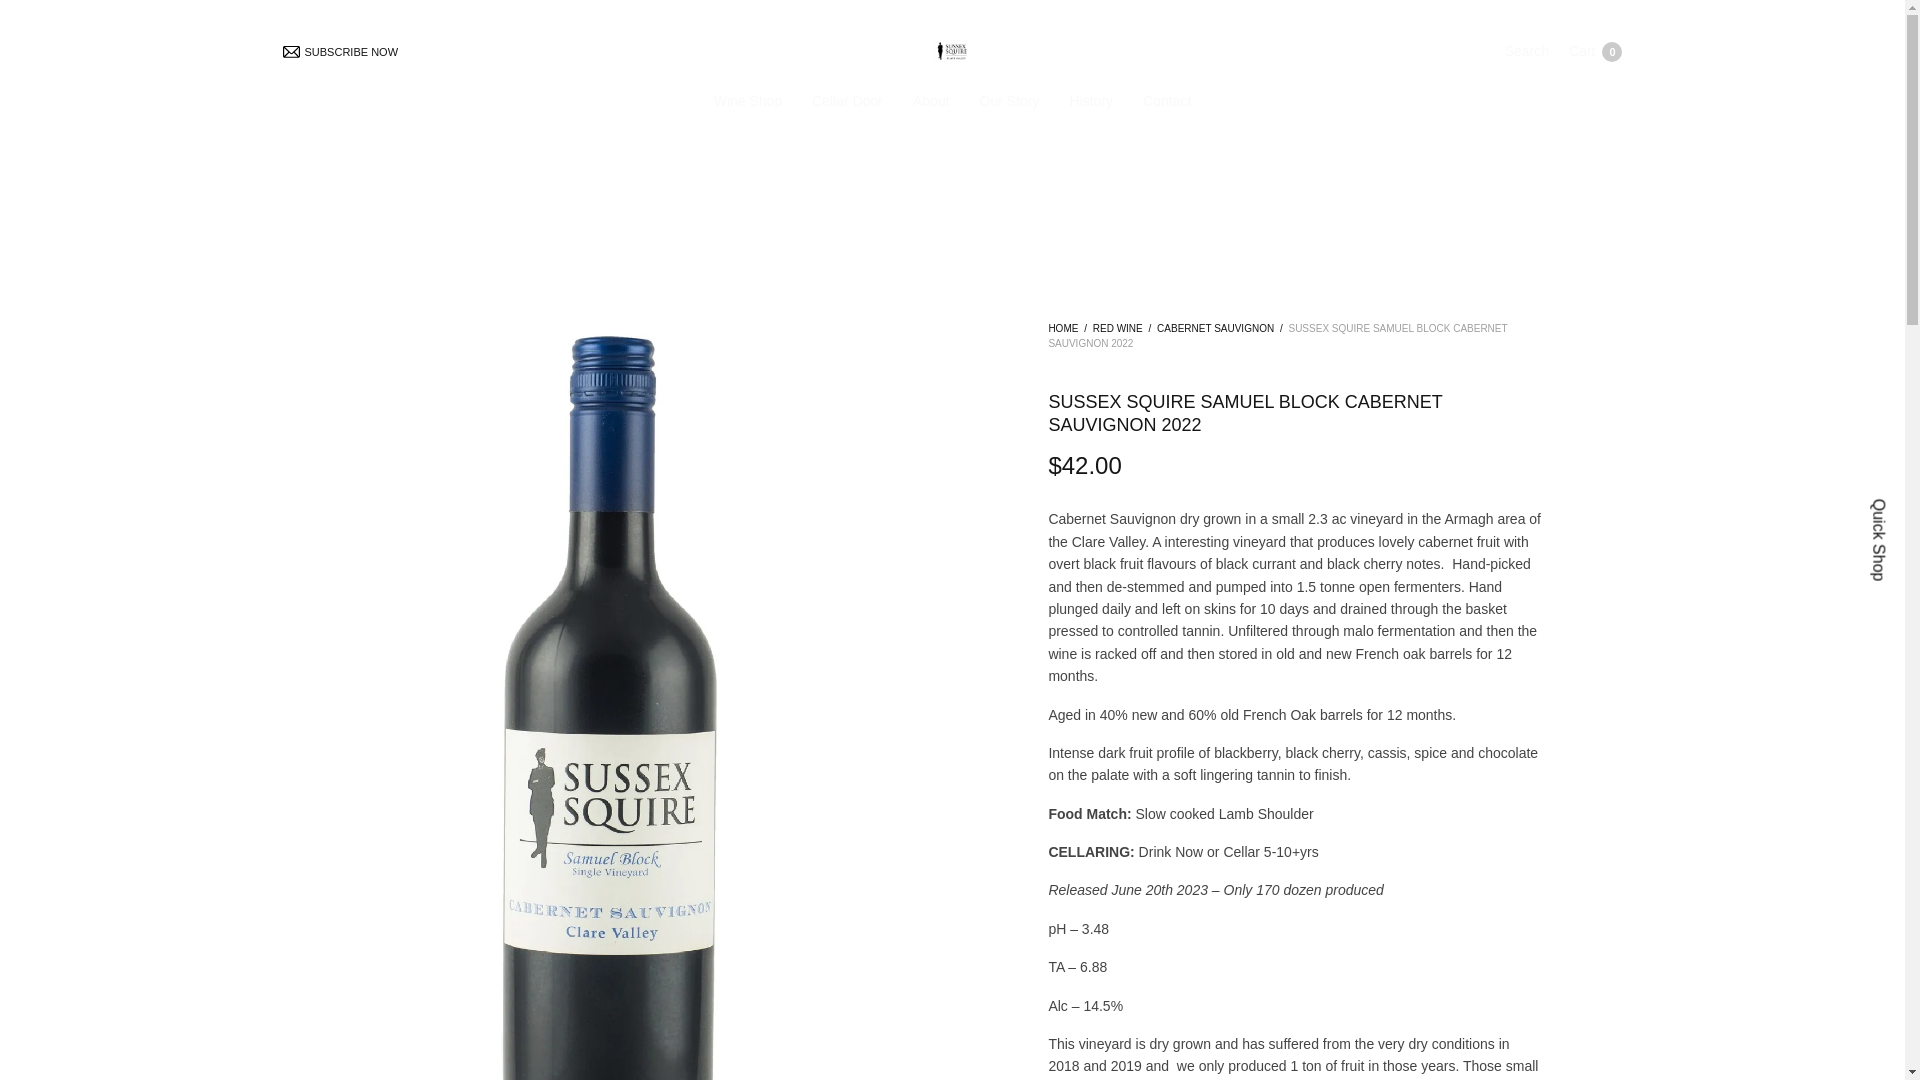 Image resolution: width=1920 pixels, height=1080 pixels. What do you see at coordinates (1216, 328) in the screenshot?
I see `Our Story` at bounding box center [1216, 328].